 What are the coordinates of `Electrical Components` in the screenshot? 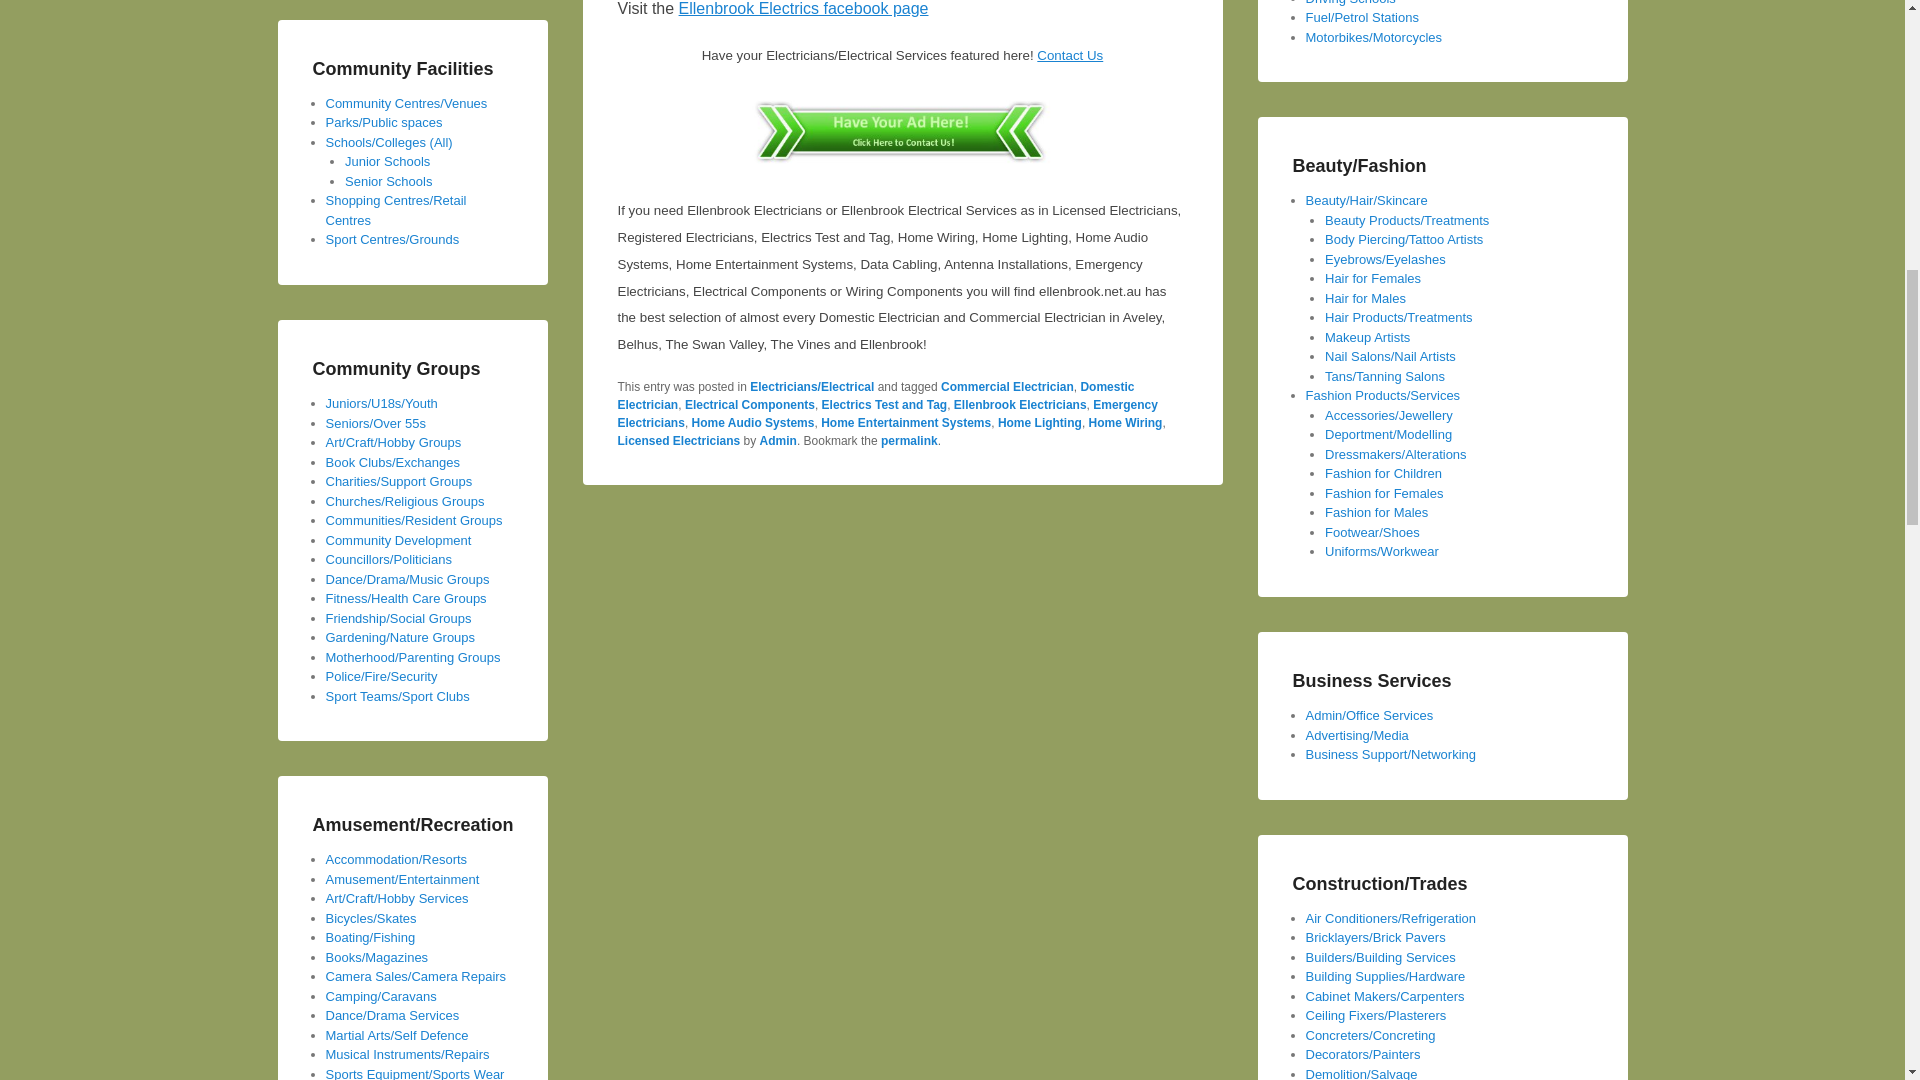 It's located at (750, 404).